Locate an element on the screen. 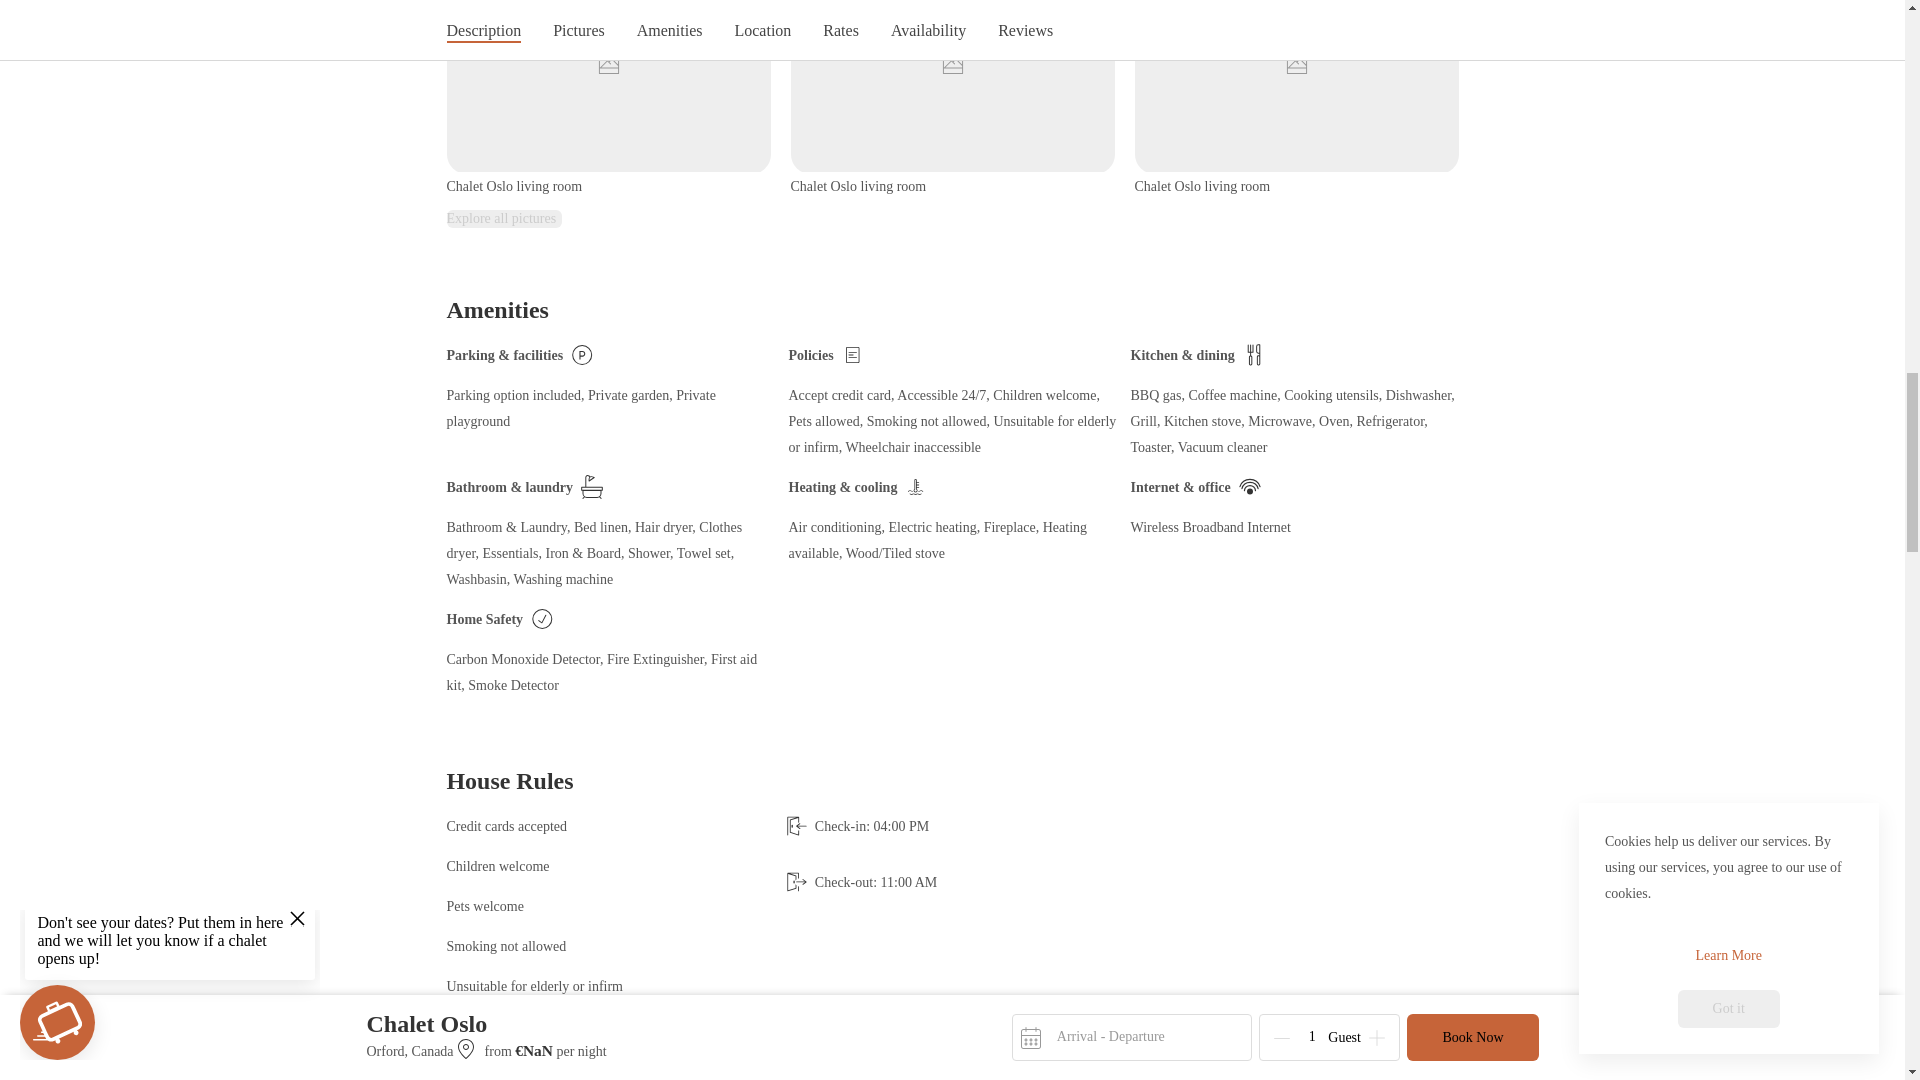  Explore all pictures is located at coordinates (504, 218).